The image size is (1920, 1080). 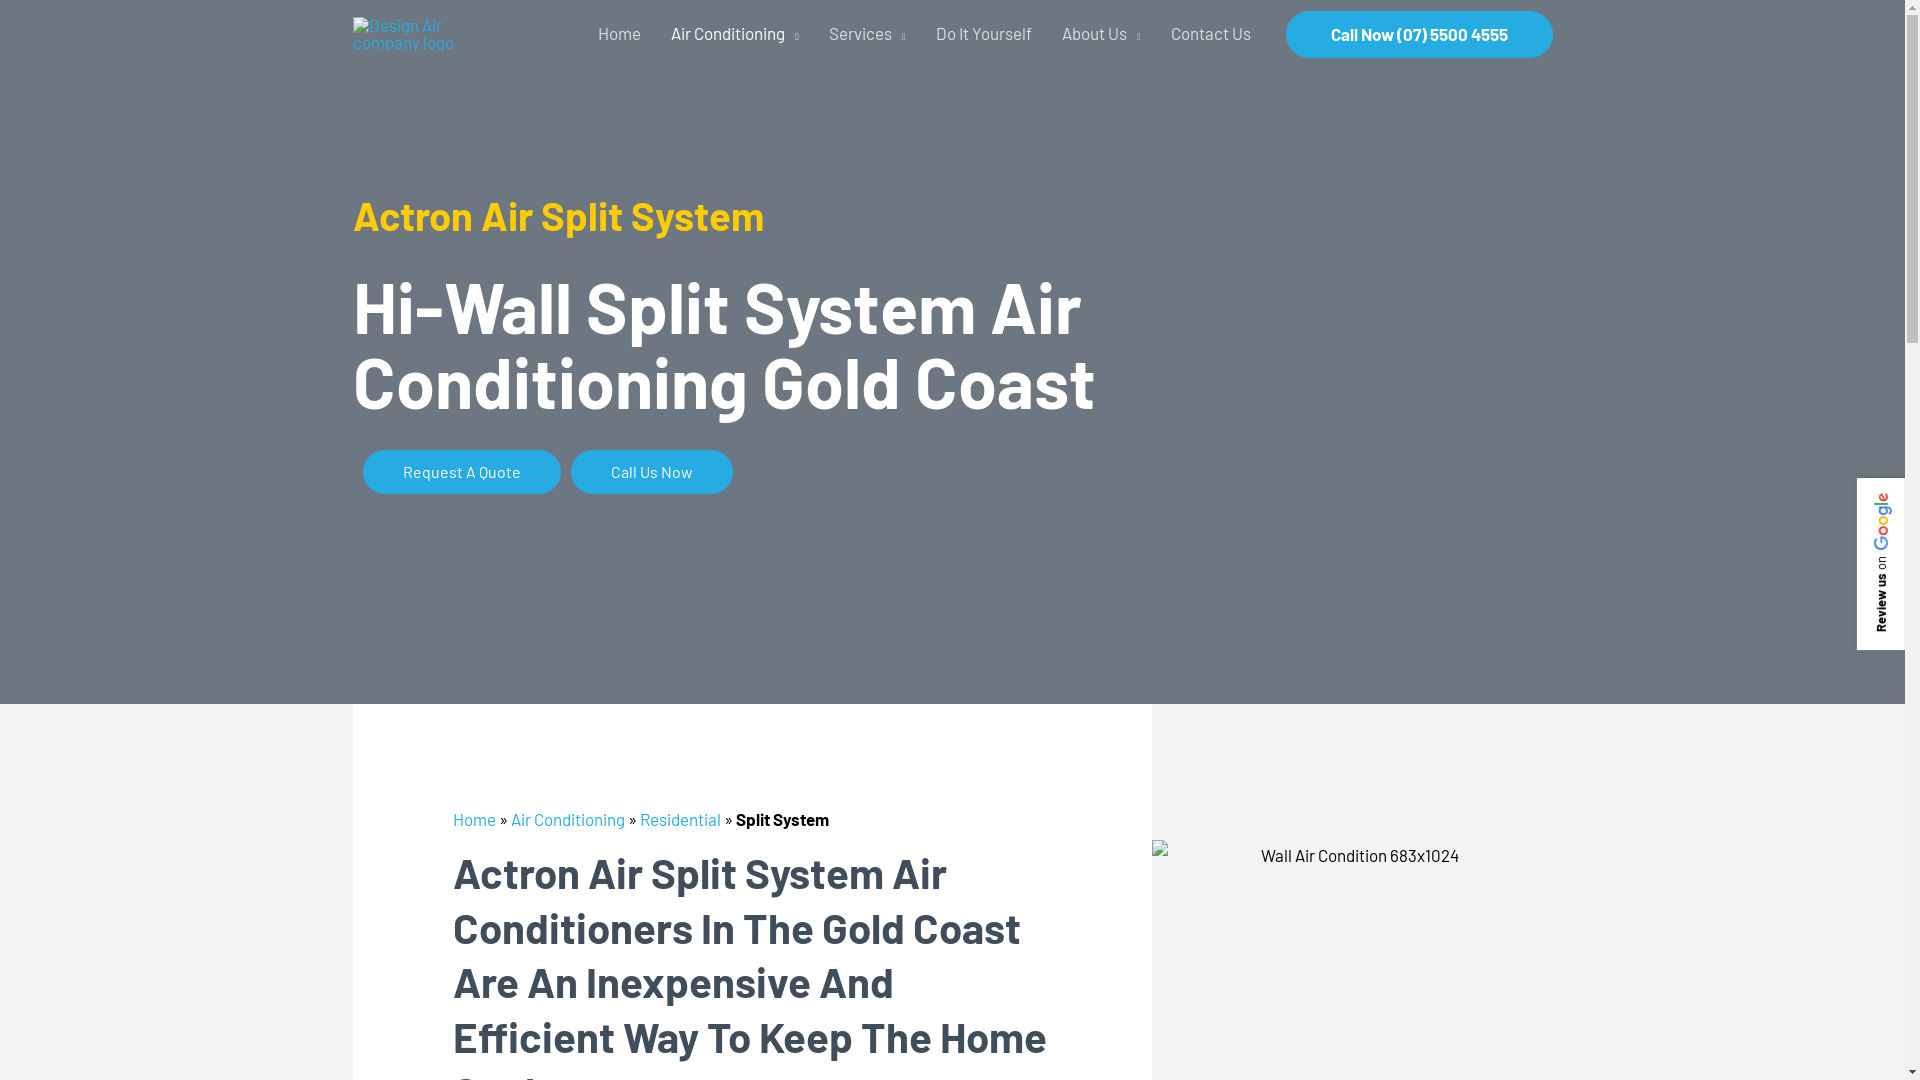 I want to click on About Us, so click(x=1102, y=34).